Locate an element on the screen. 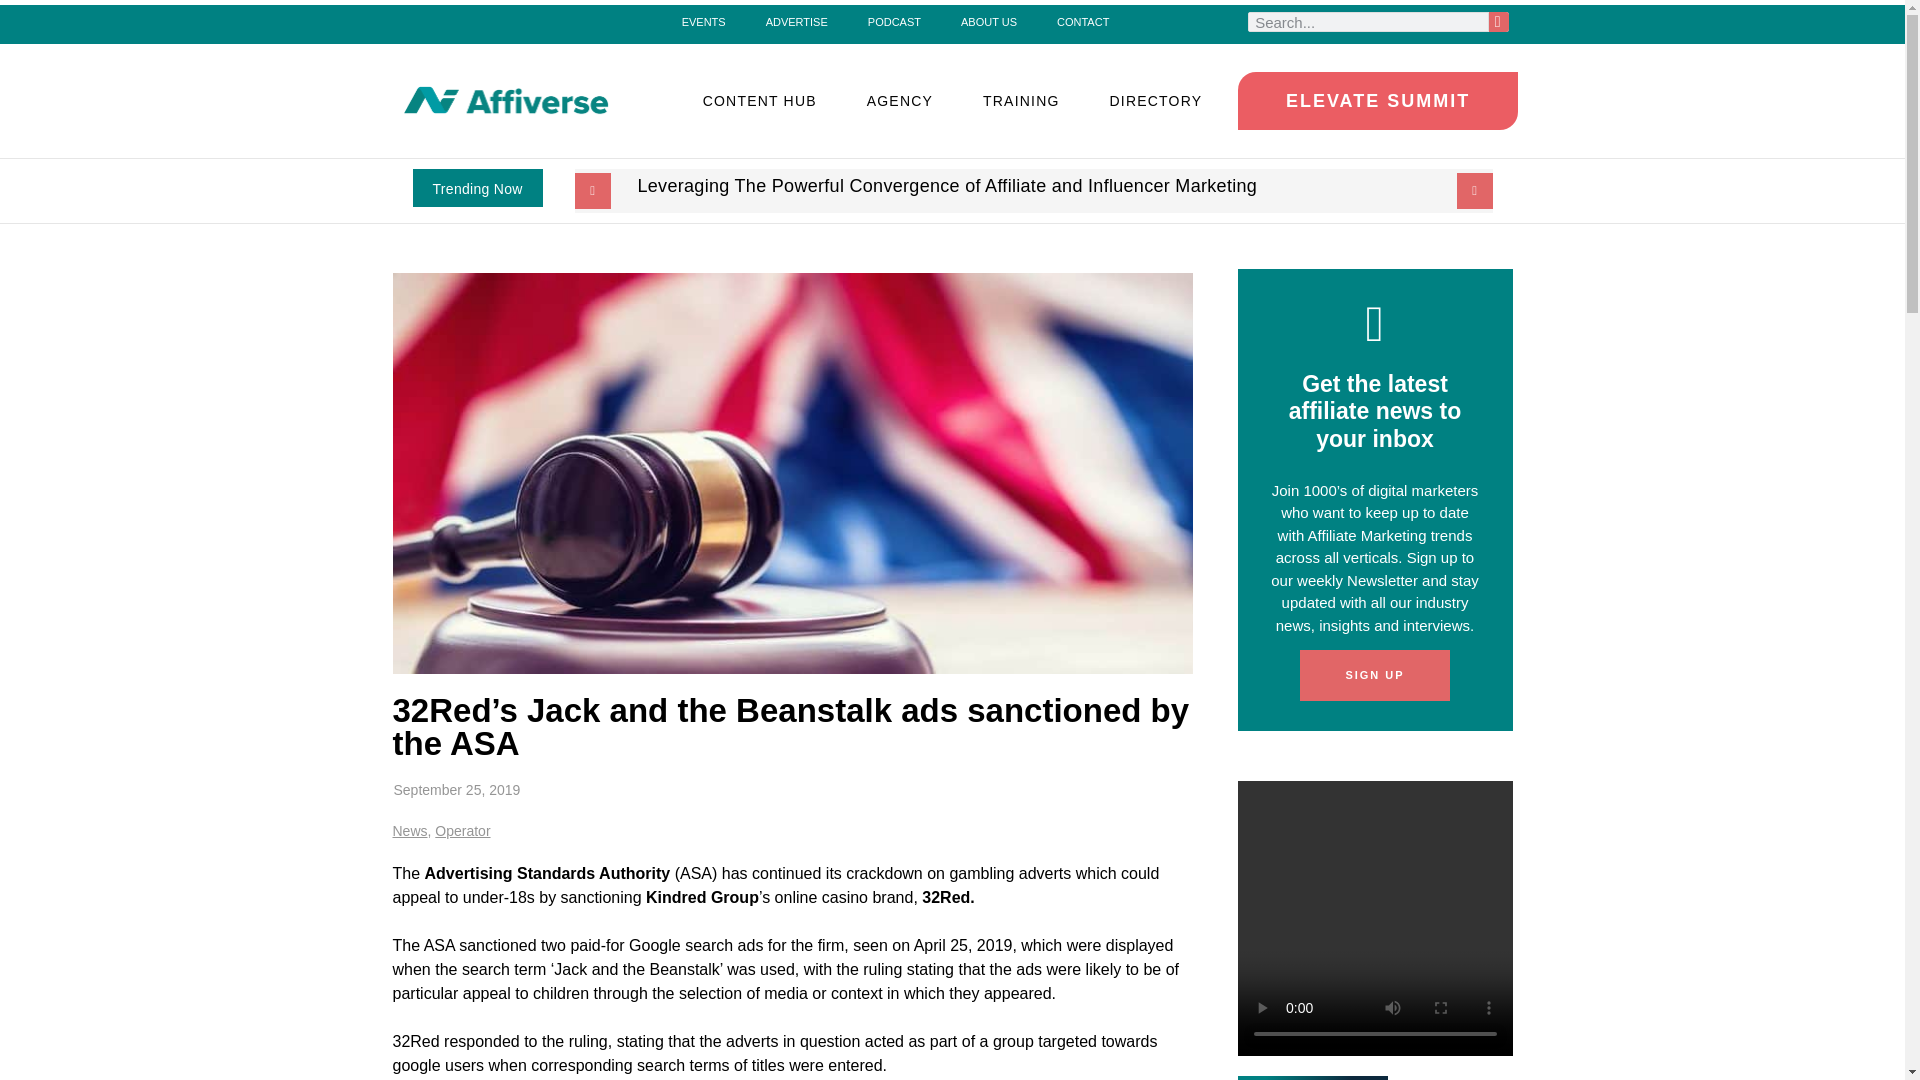  PODCAST is located at coordinates (894, 21).